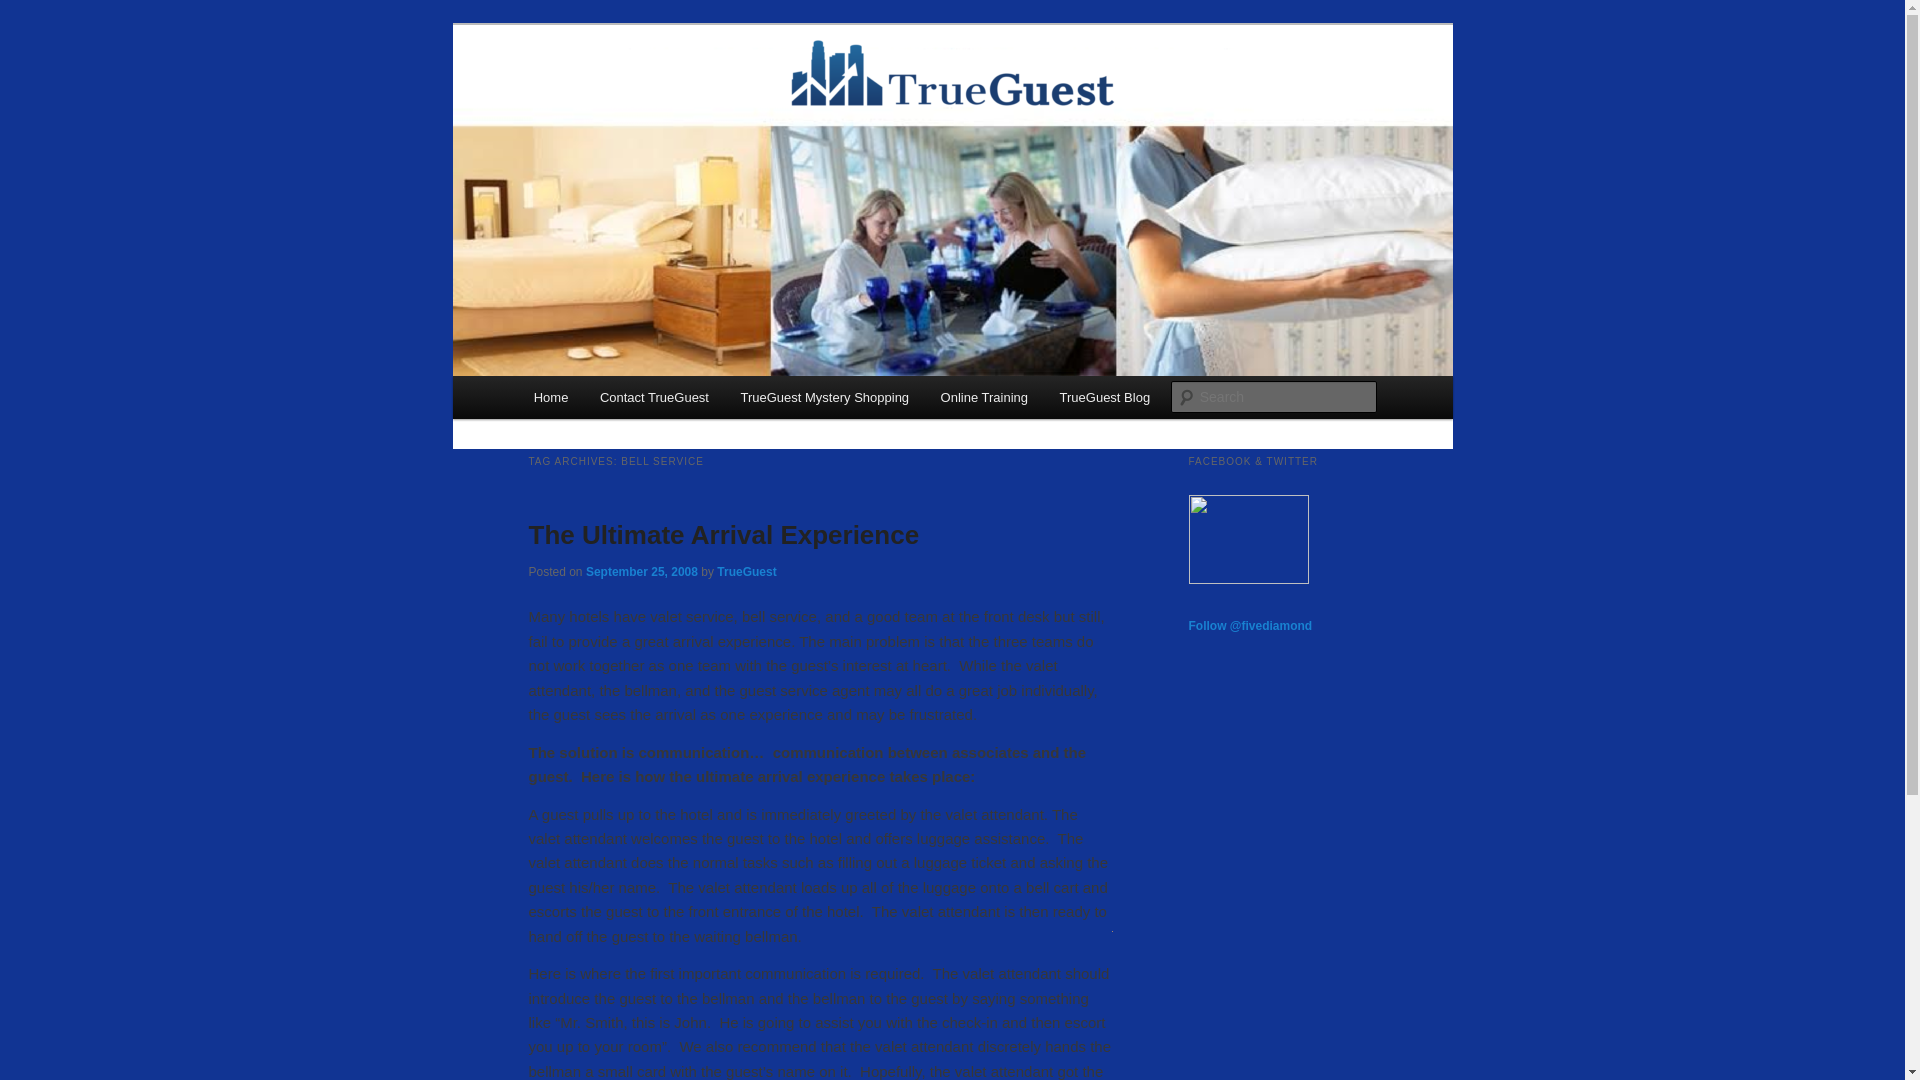  I want to click on TrueGuest Mystery Shopping, so click(825, 397).